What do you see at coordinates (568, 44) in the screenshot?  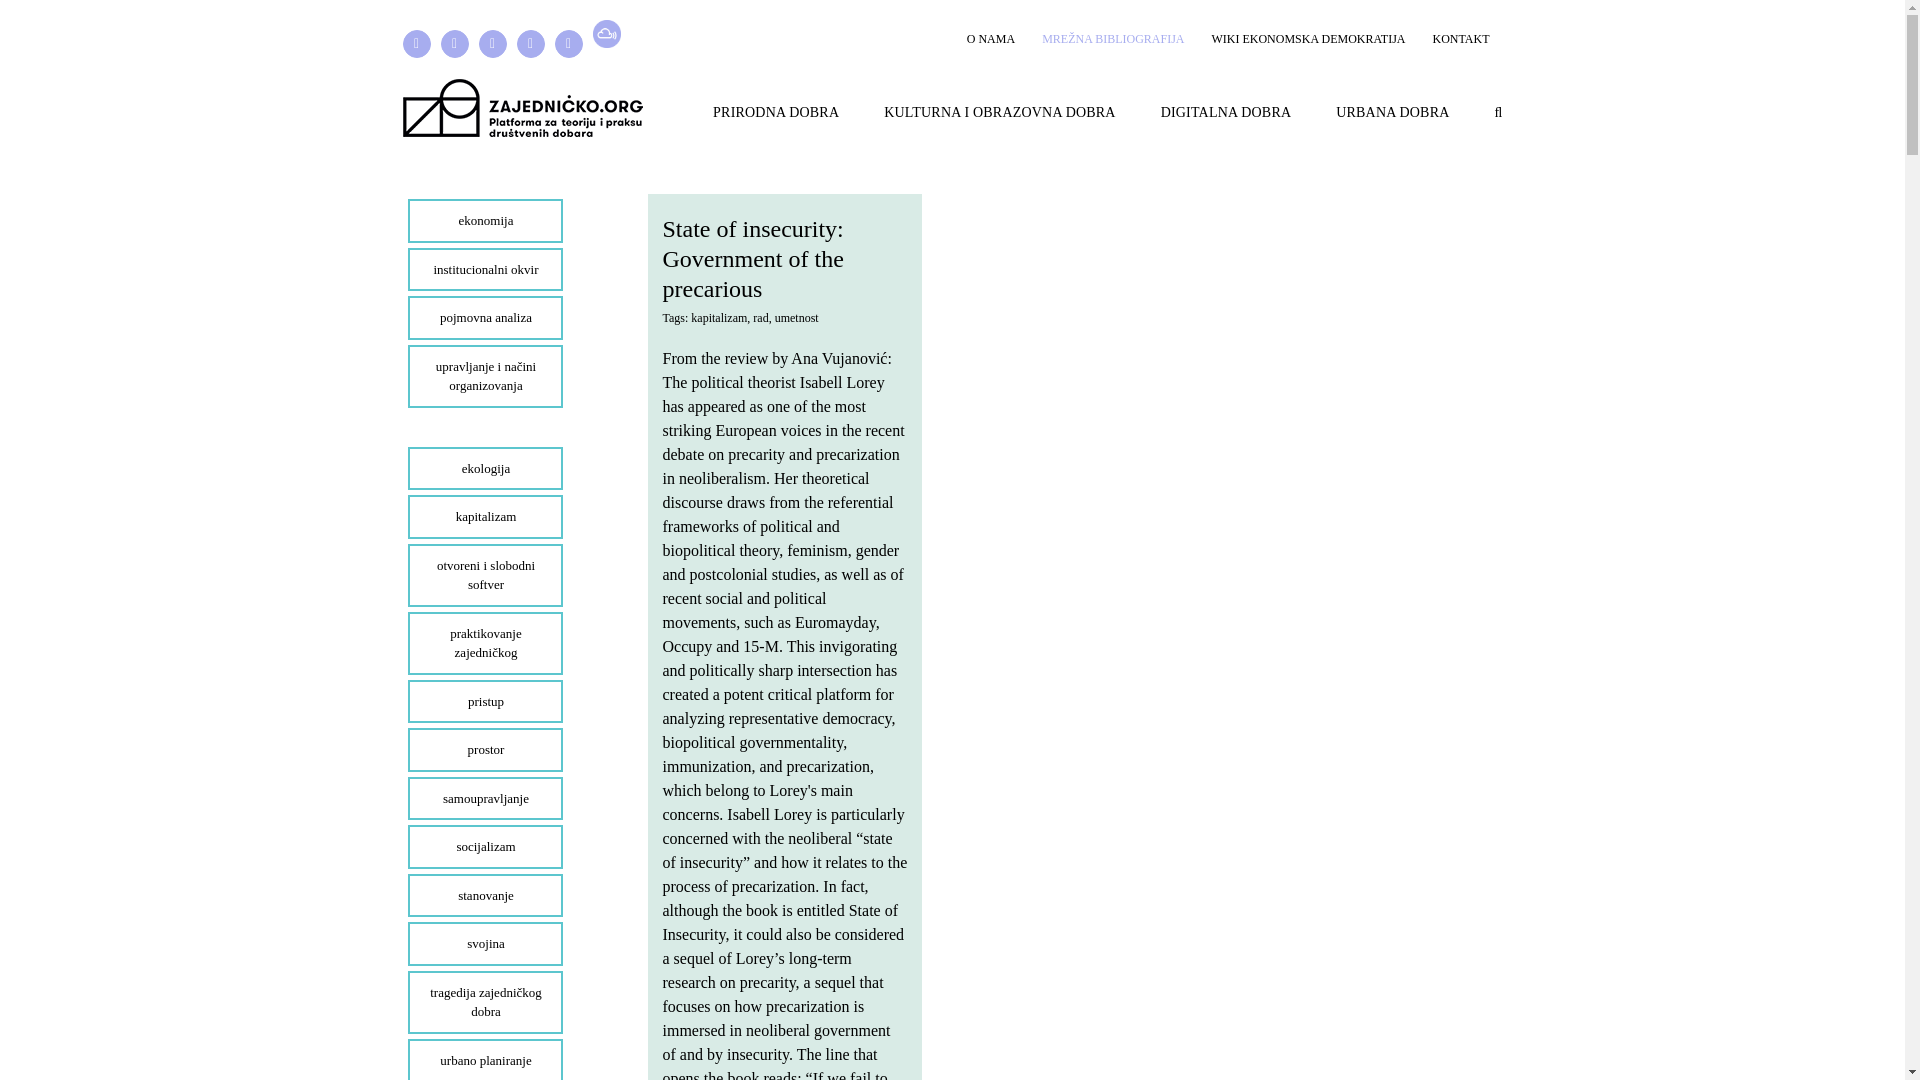 I see `YouTube` at bounding box center [568, 44].